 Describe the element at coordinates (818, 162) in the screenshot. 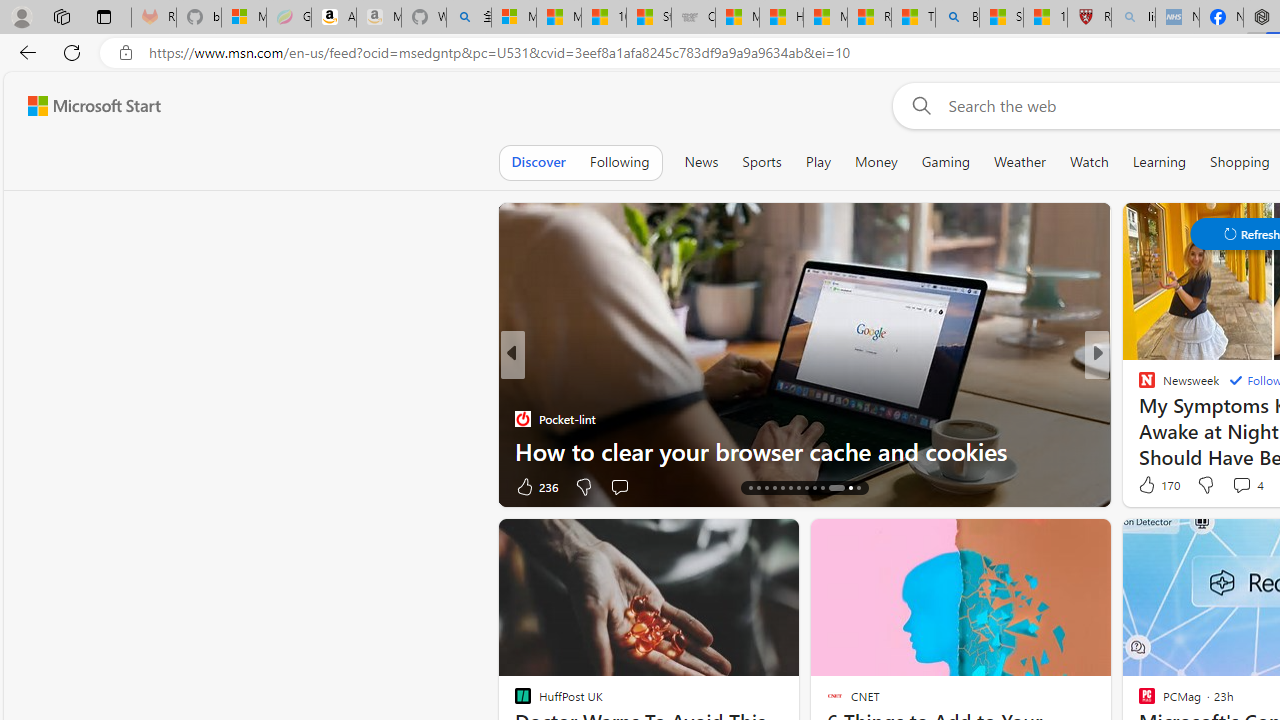

I see `Play` at that location.